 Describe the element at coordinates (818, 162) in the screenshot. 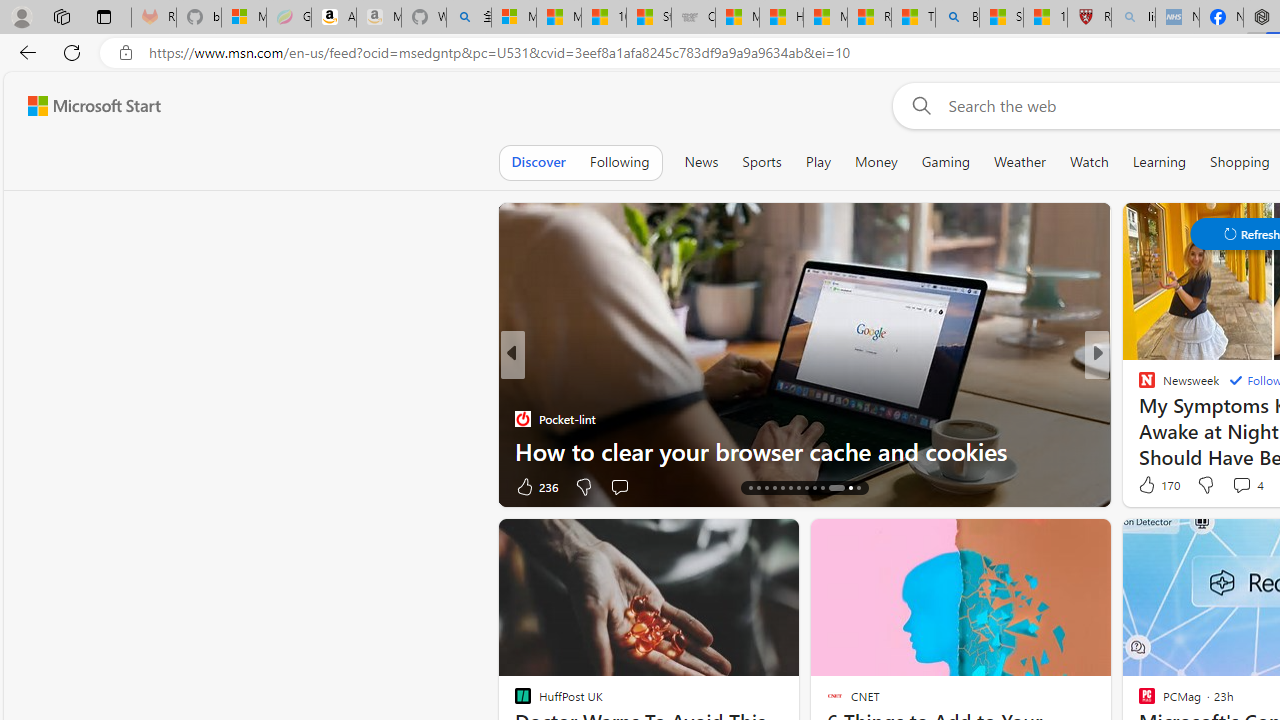

I see `Play` at that location.